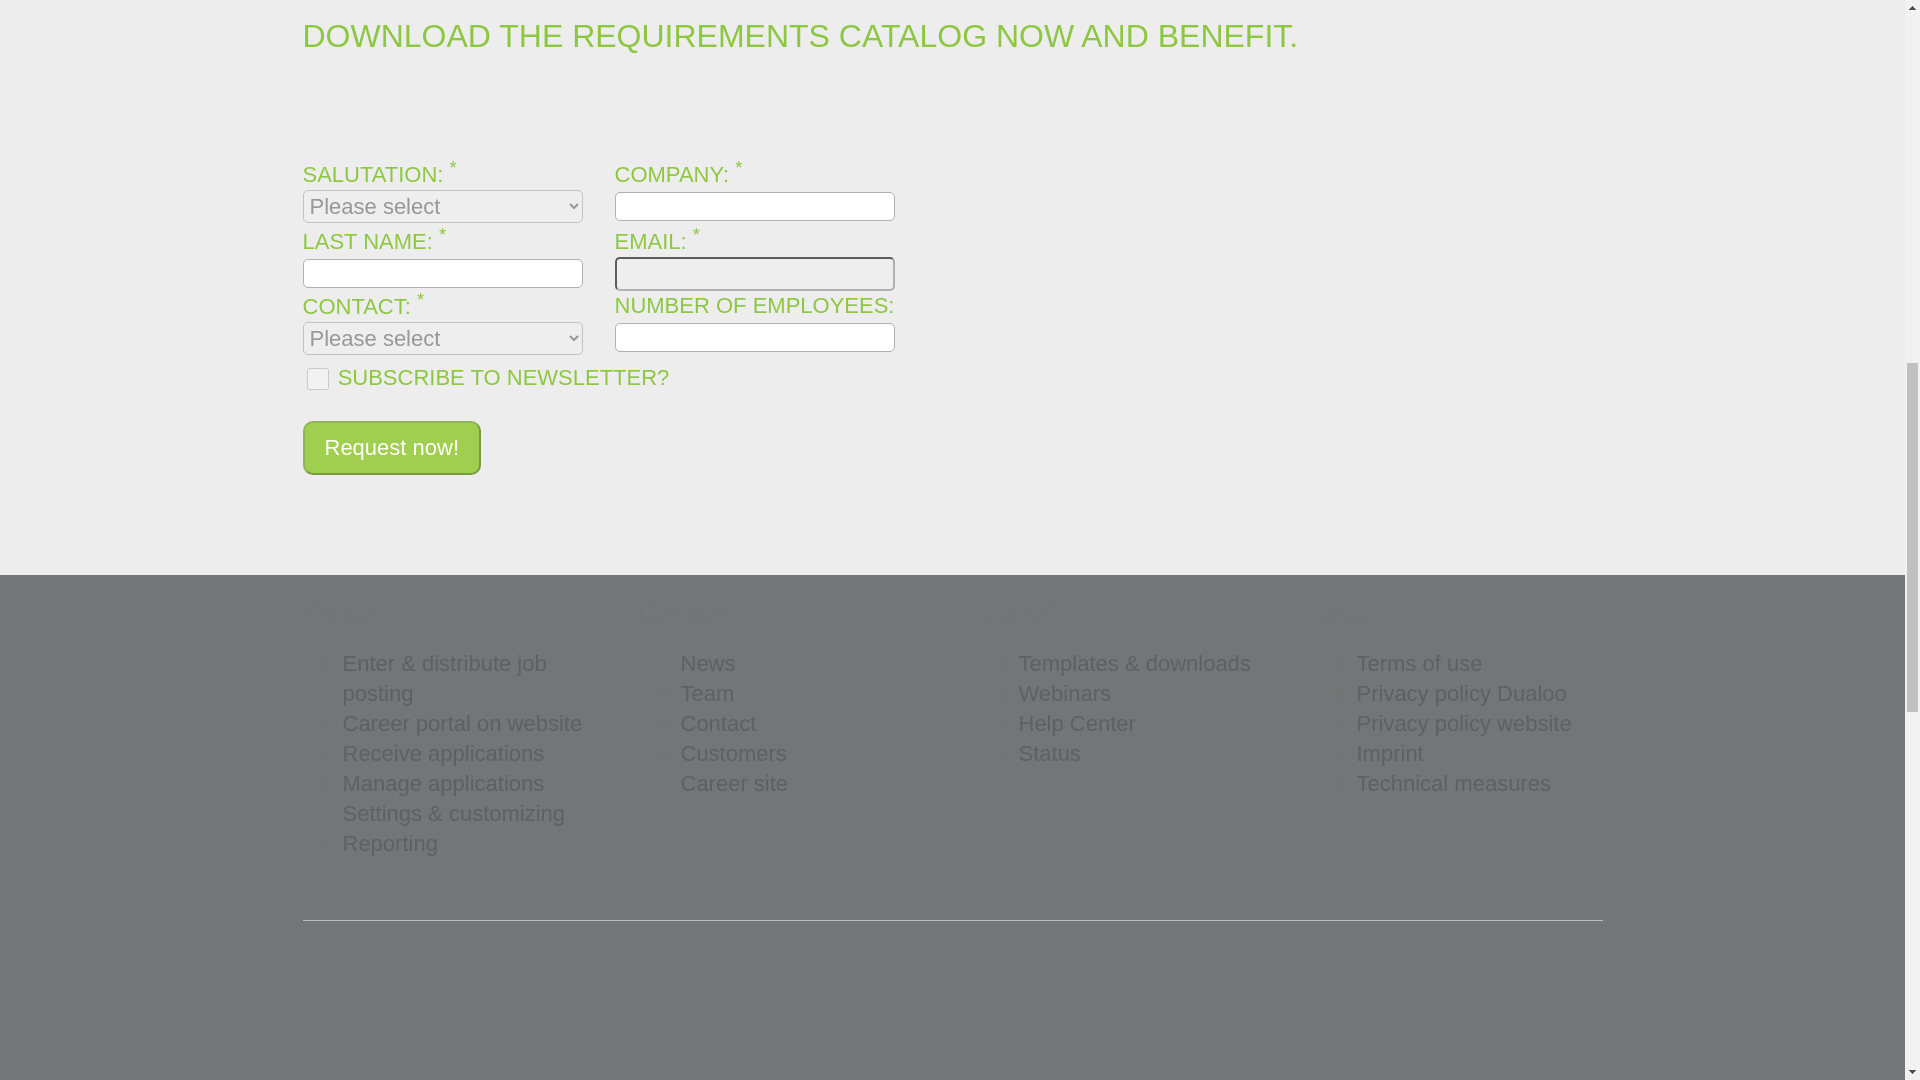  Describe the element at coordinates (391, 448) in the screenshot. I see `Request now!` at that location.